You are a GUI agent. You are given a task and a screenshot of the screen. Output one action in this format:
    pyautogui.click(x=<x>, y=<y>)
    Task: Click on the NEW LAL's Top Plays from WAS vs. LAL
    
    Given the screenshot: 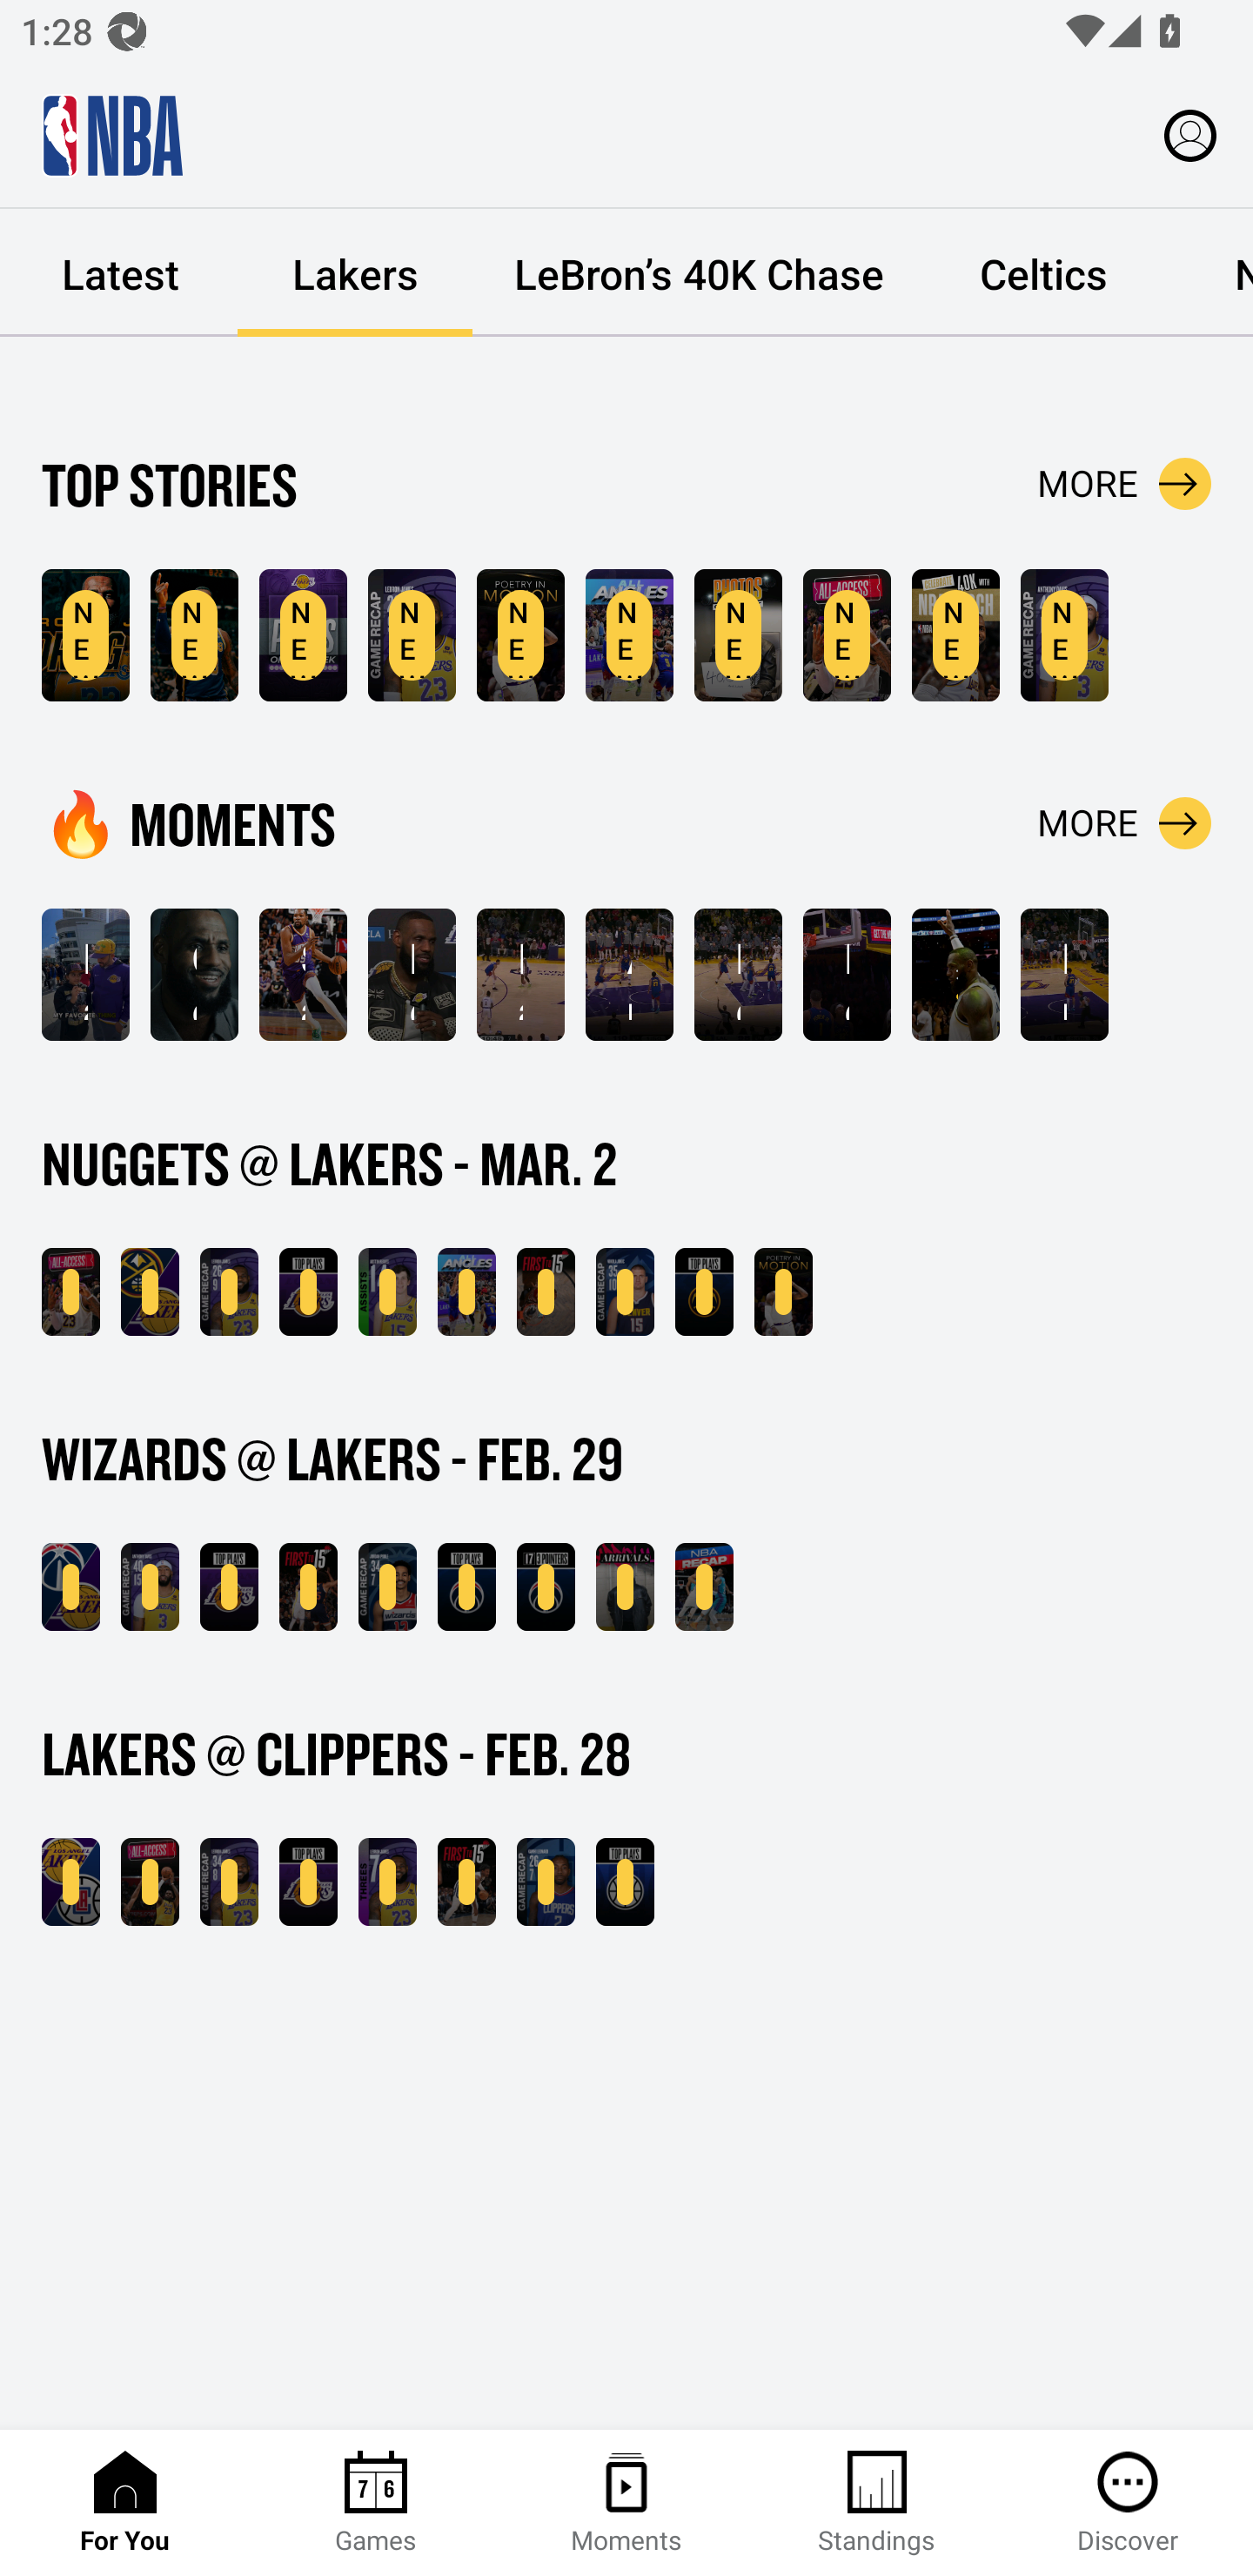 What is the action you would take?
    pyautogui.click(x=229, y=1587)
    